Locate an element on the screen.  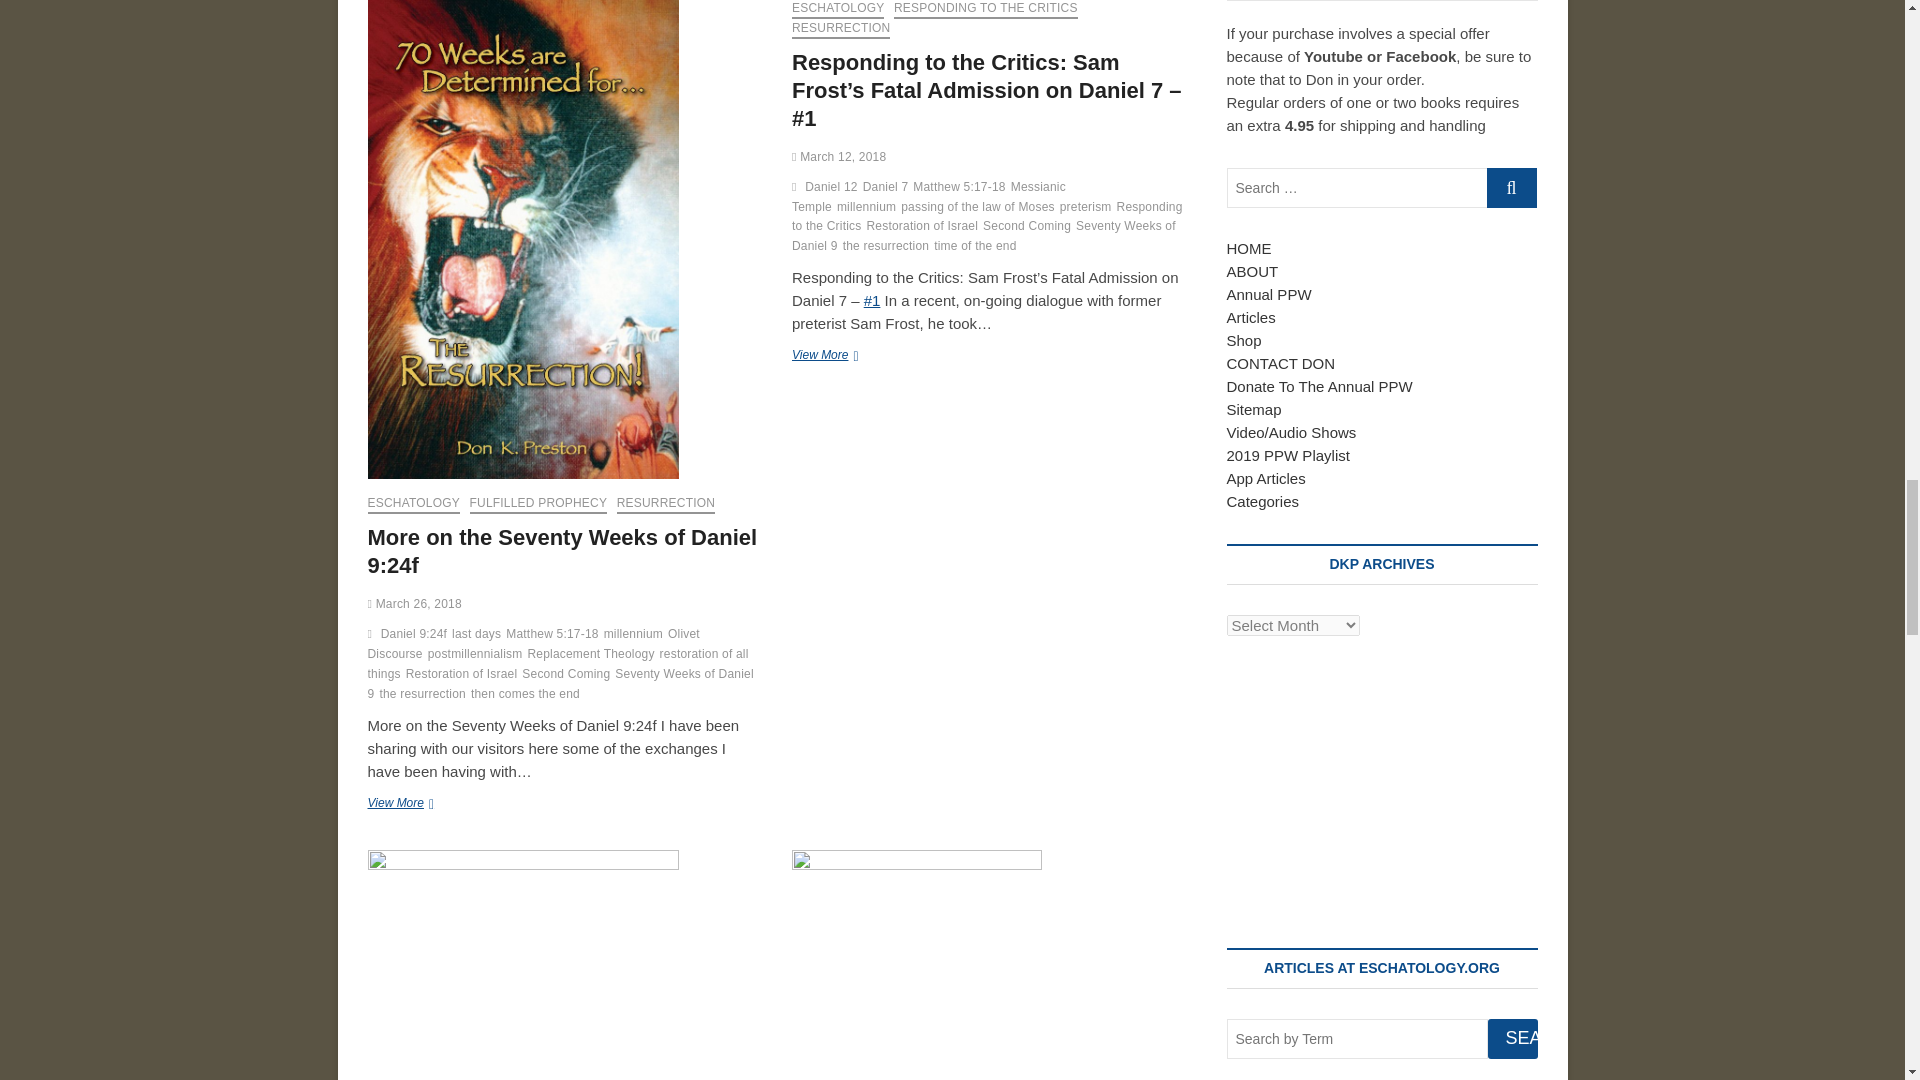
Search is located at coordinates (1512, 1039).